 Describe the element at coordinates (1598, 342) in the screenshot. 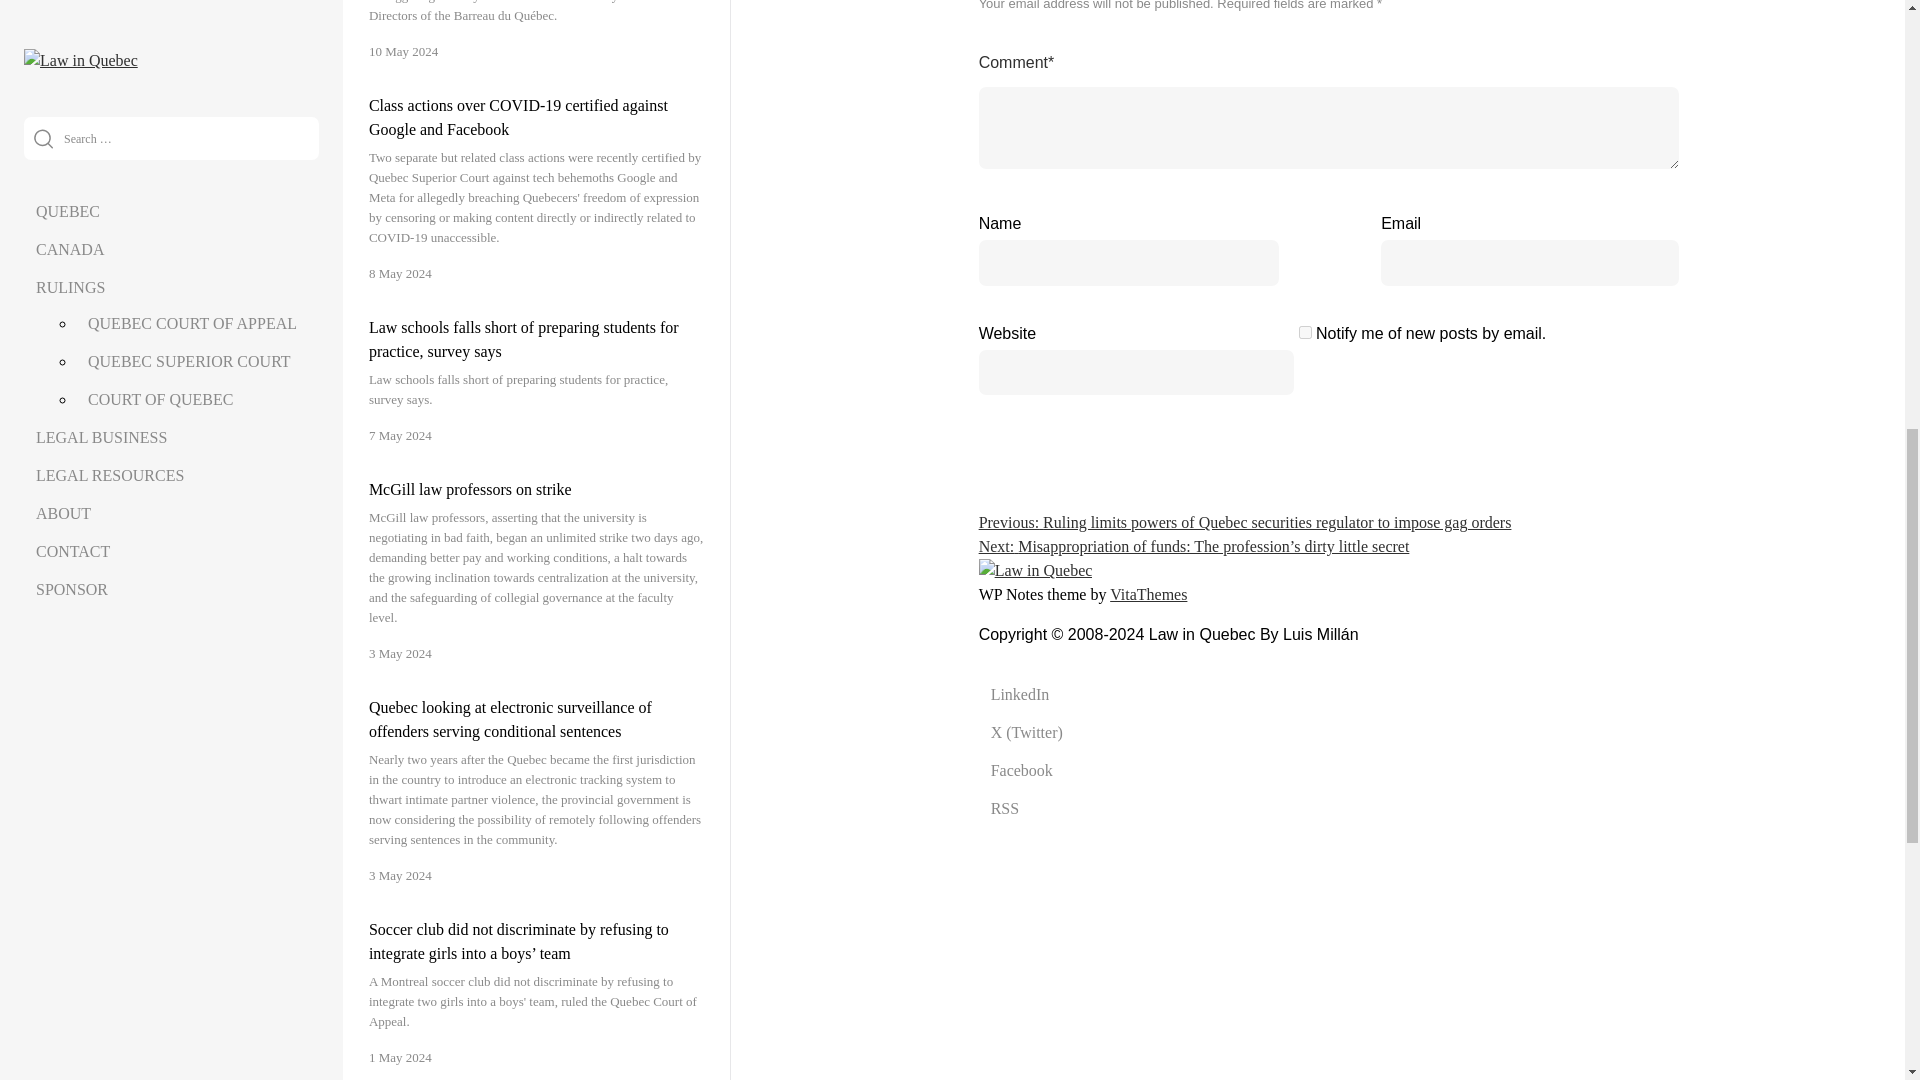

I see `Post Comment` at that location.